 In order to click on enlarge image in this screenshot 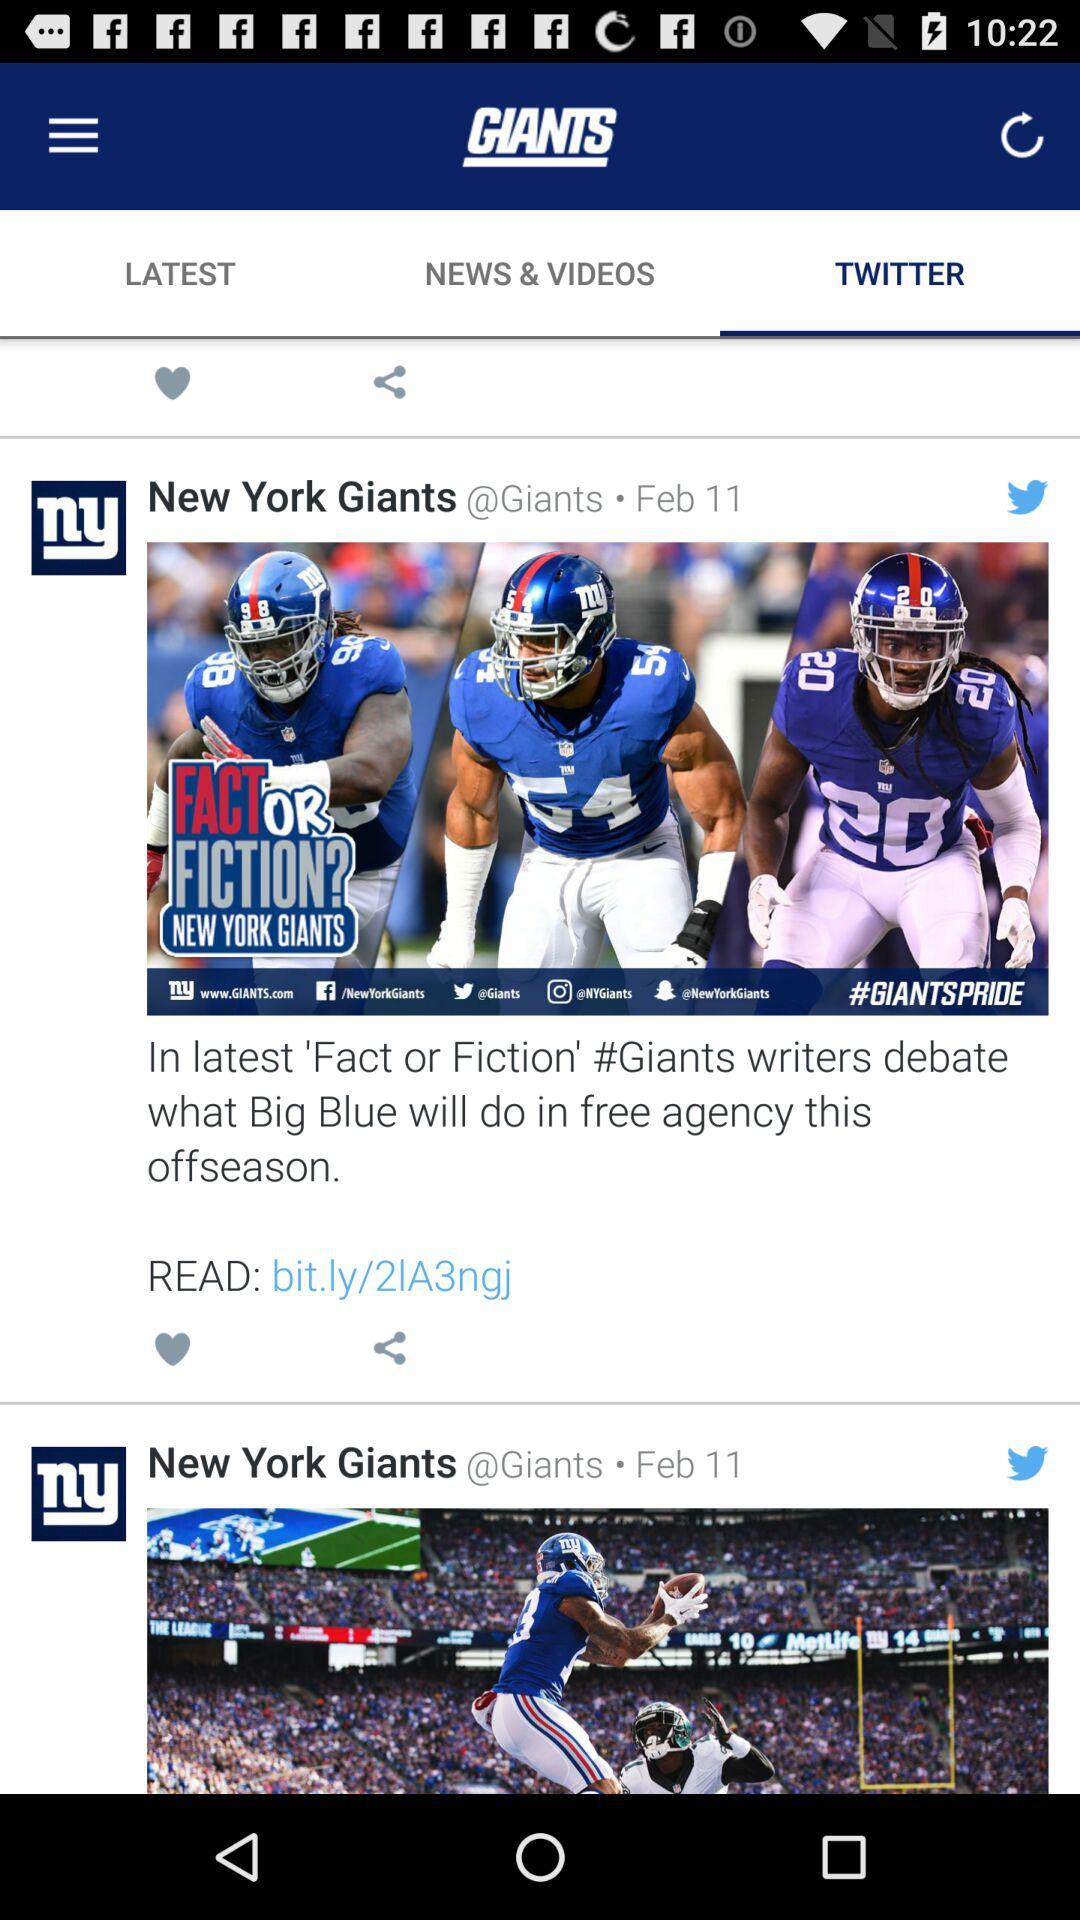, I will do `click(598, 778)`.